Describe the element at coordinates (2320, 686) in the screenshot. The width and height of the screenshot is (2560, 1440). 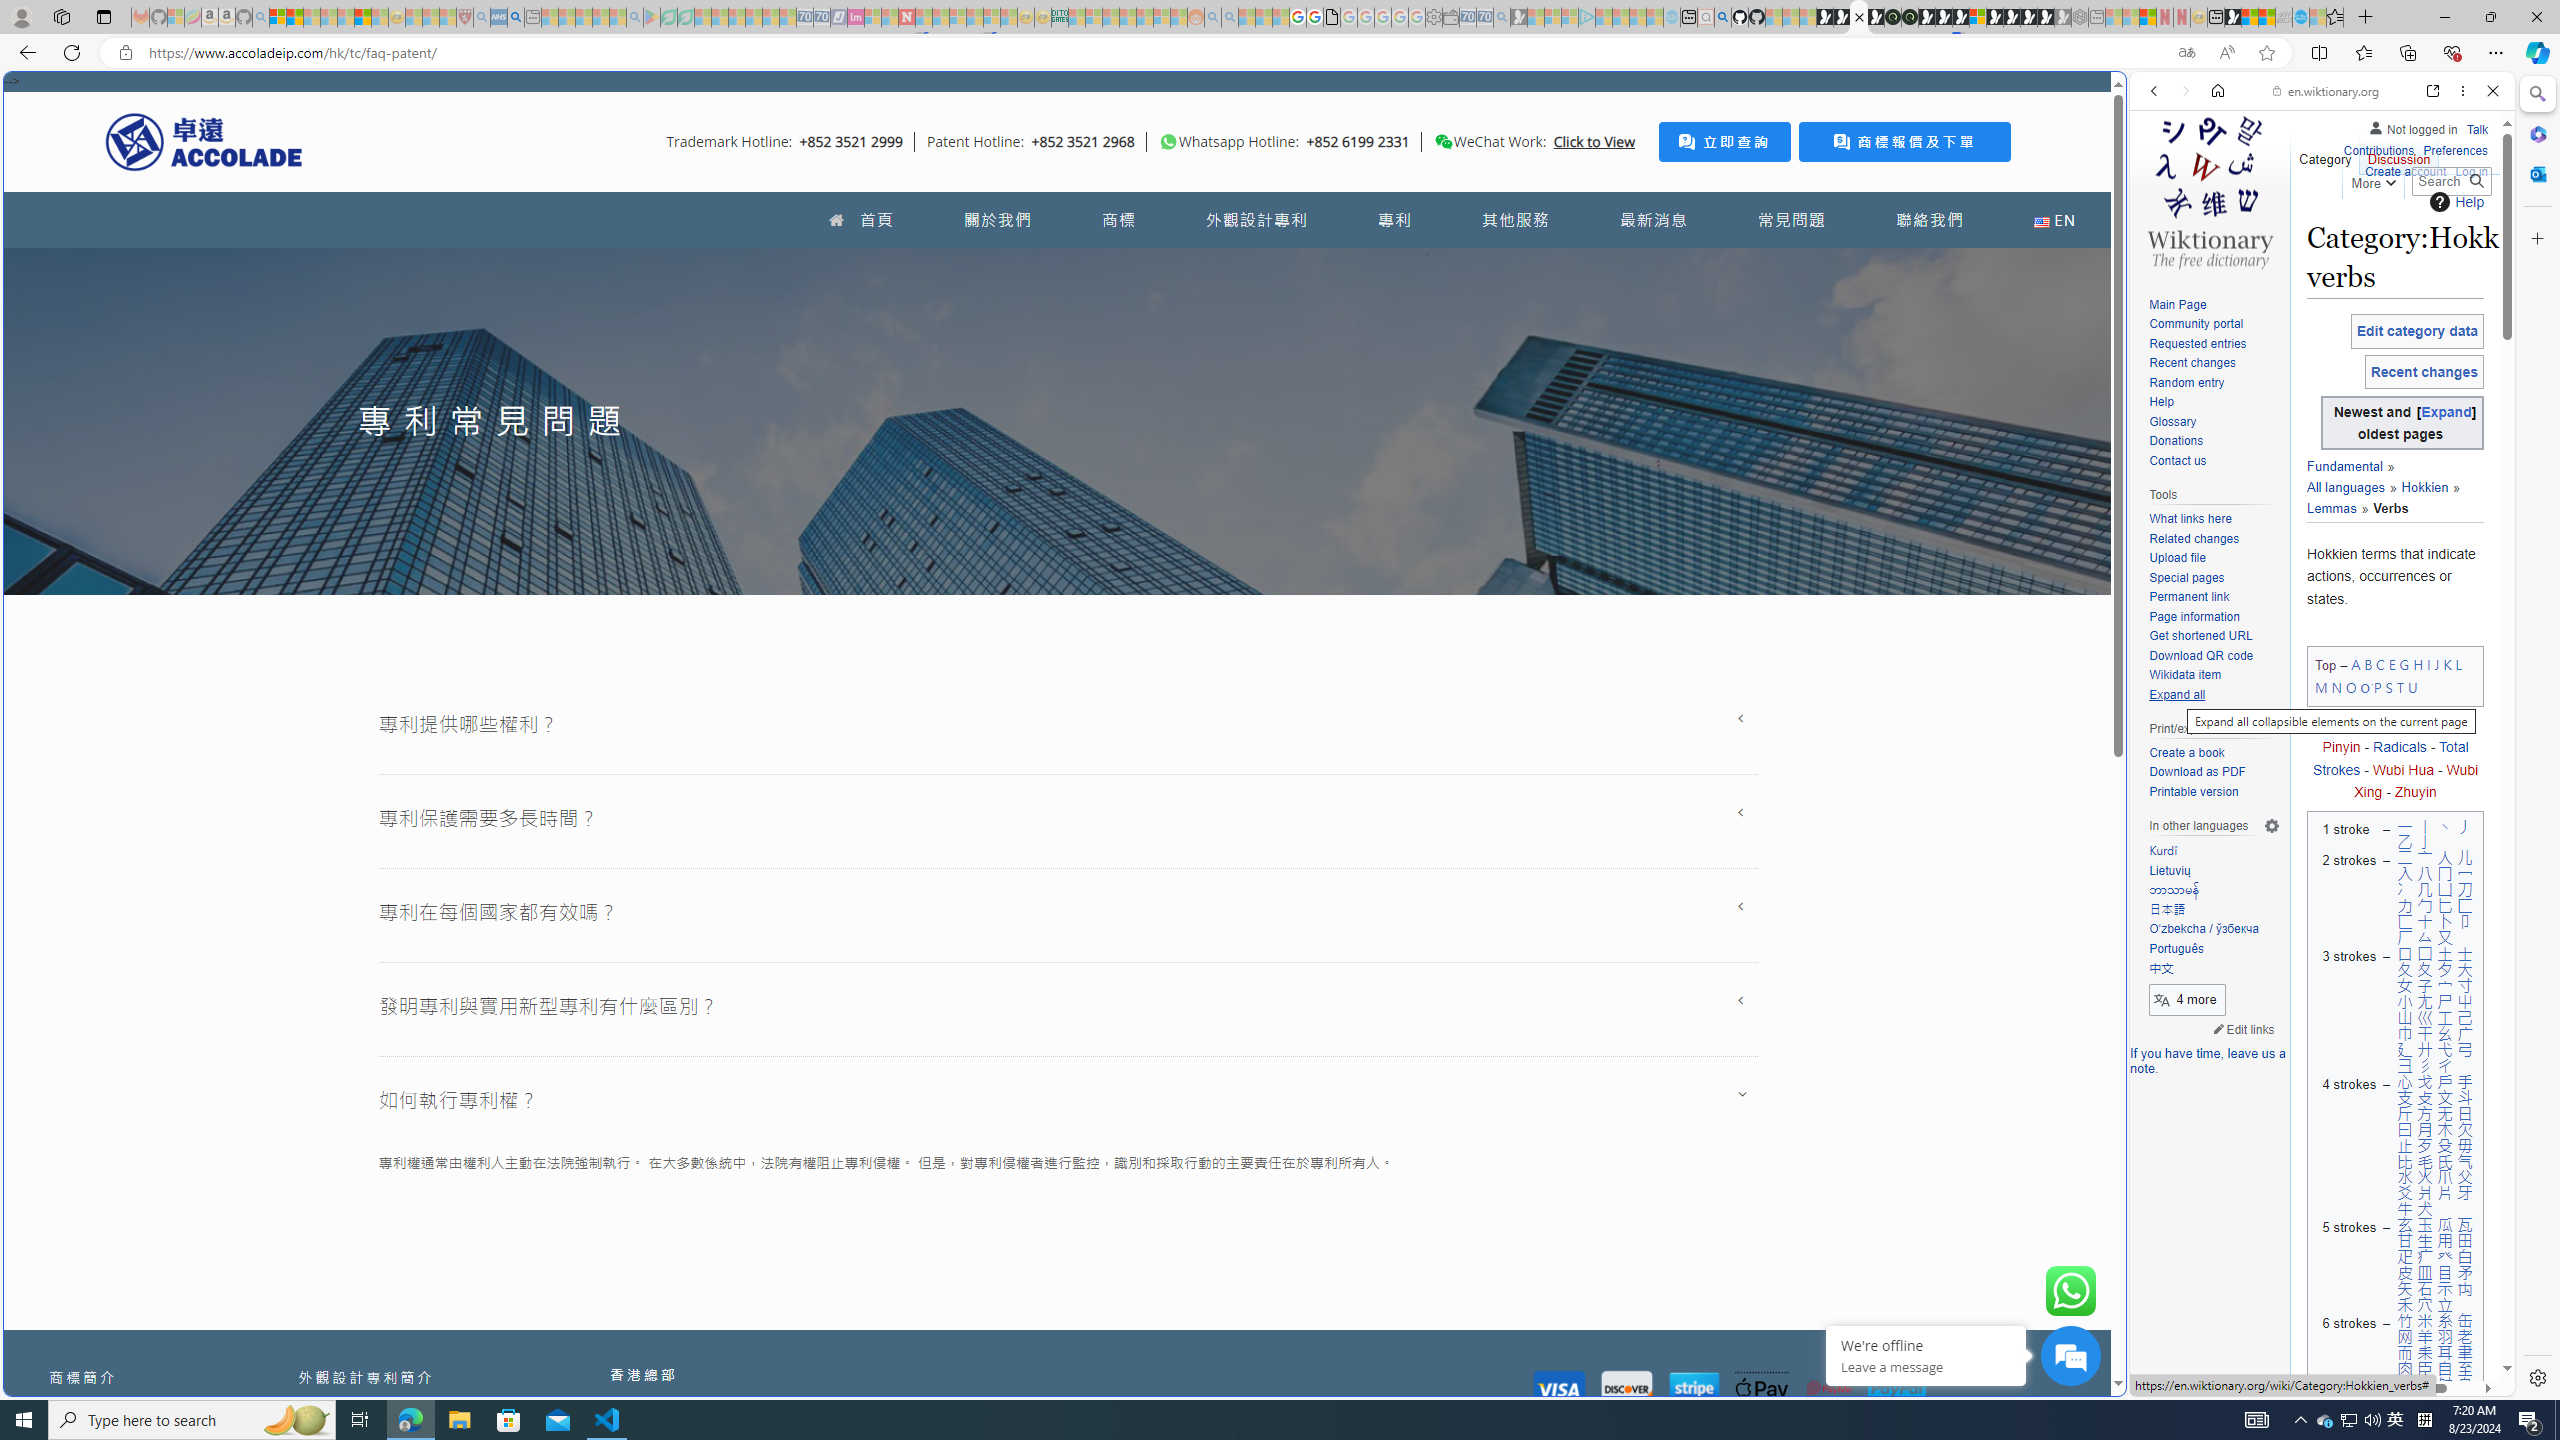
I see `M` at that location.